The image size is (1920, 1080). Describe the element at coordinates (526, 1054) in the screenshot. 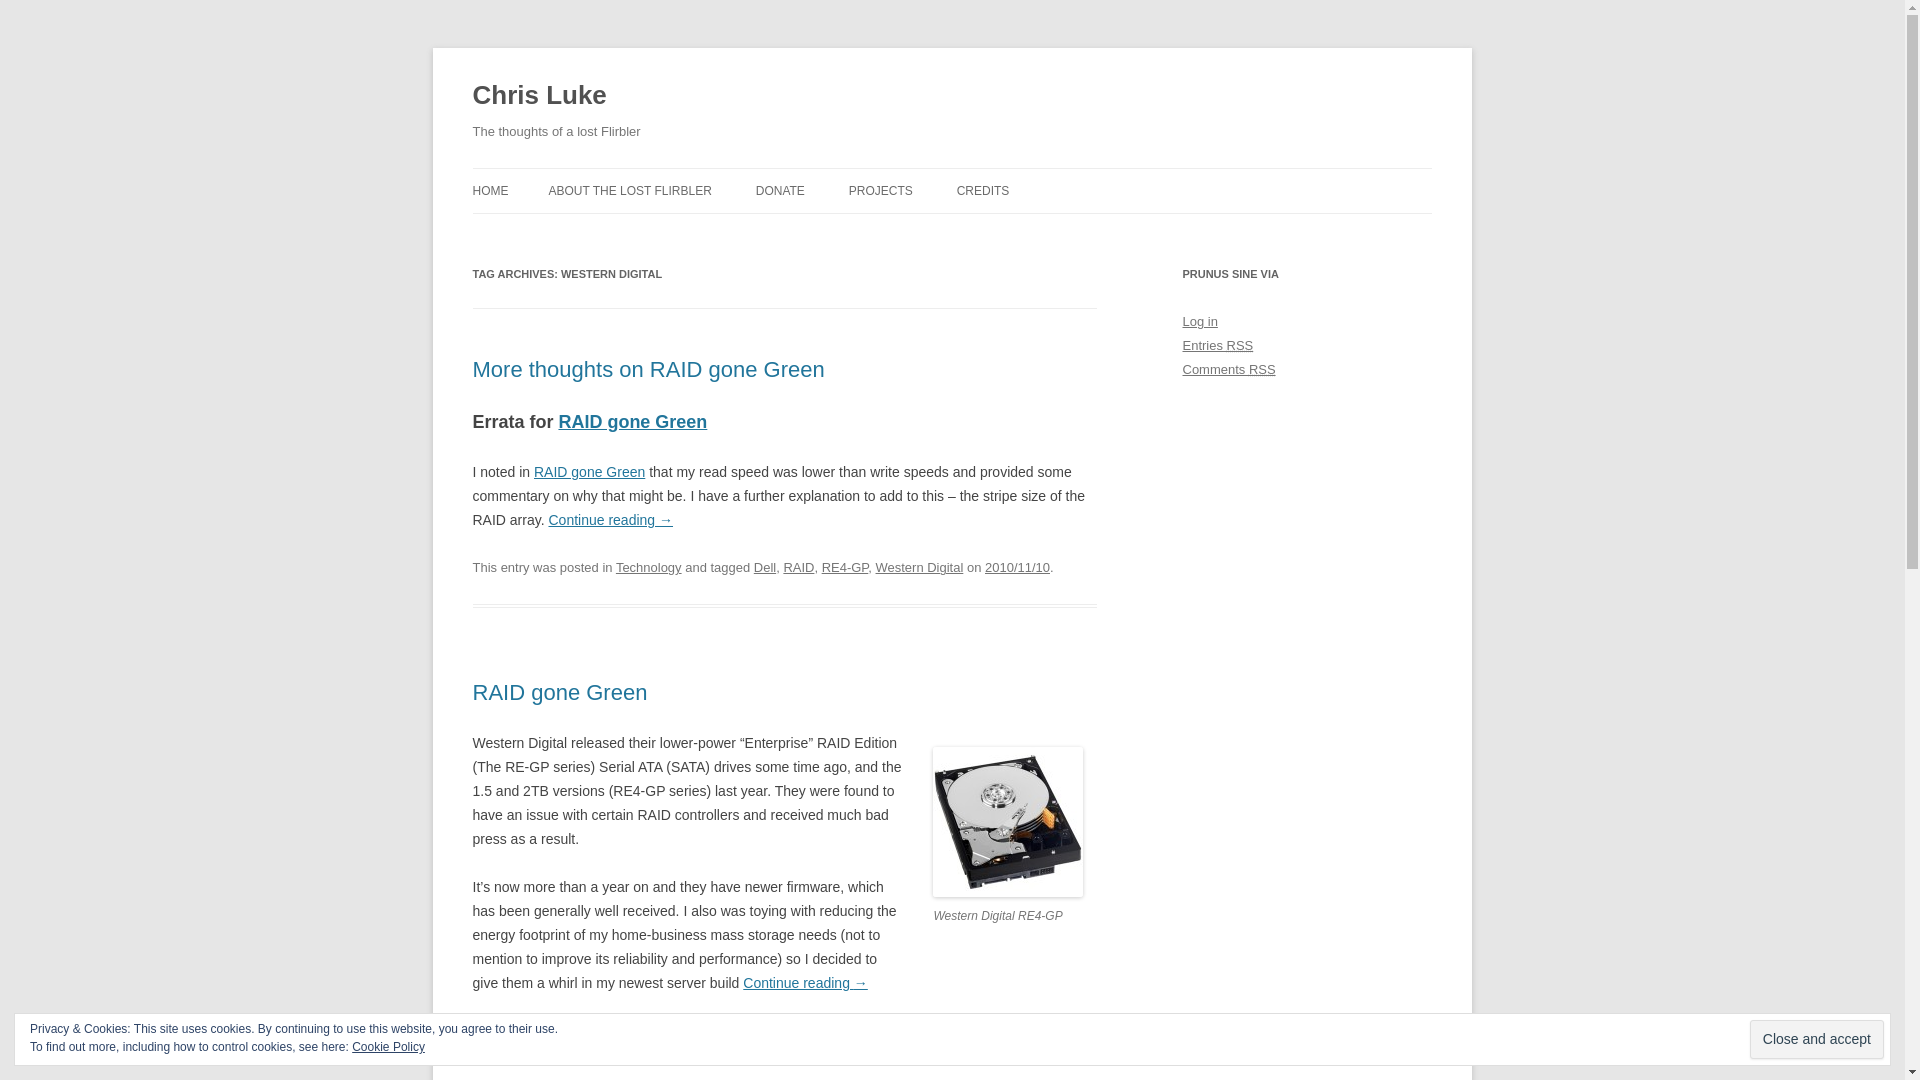

I see `RAID` at that location.